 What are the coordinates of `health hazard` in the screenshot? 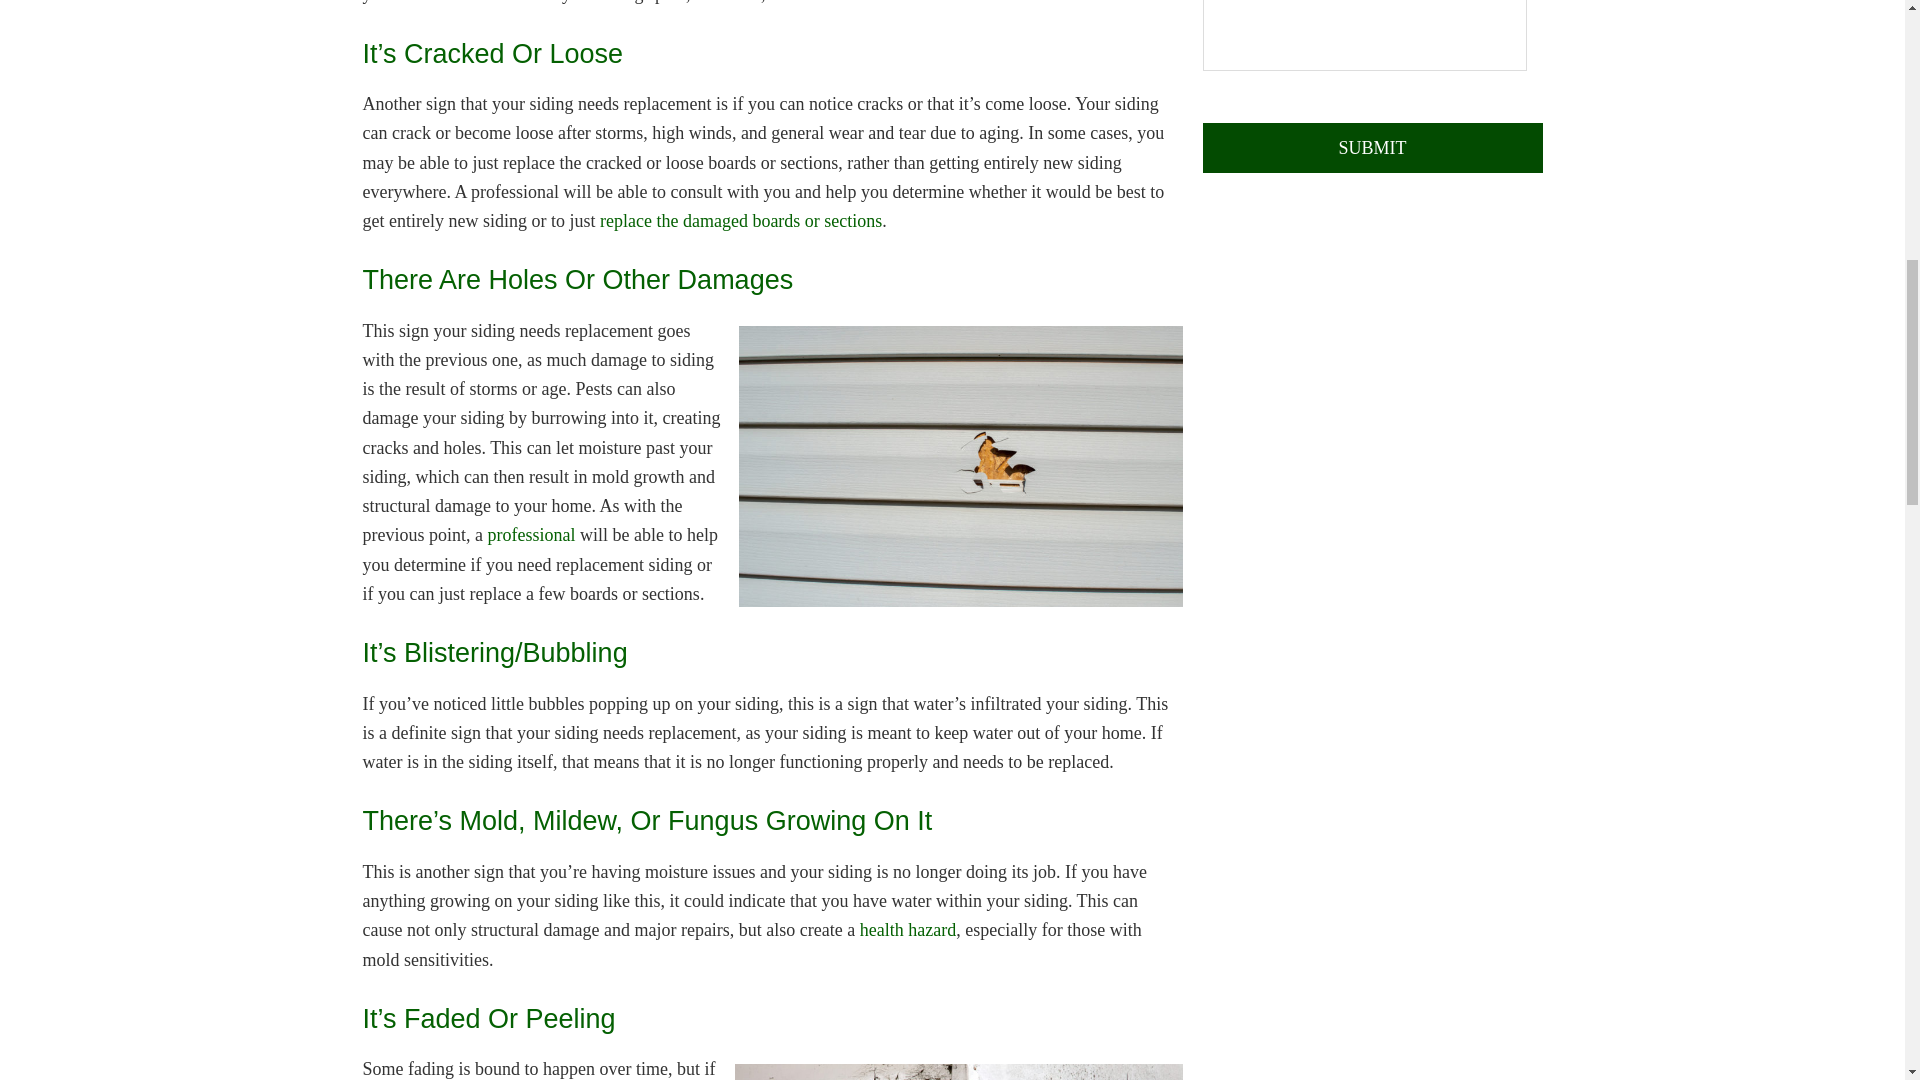 It's located at (908, 930).